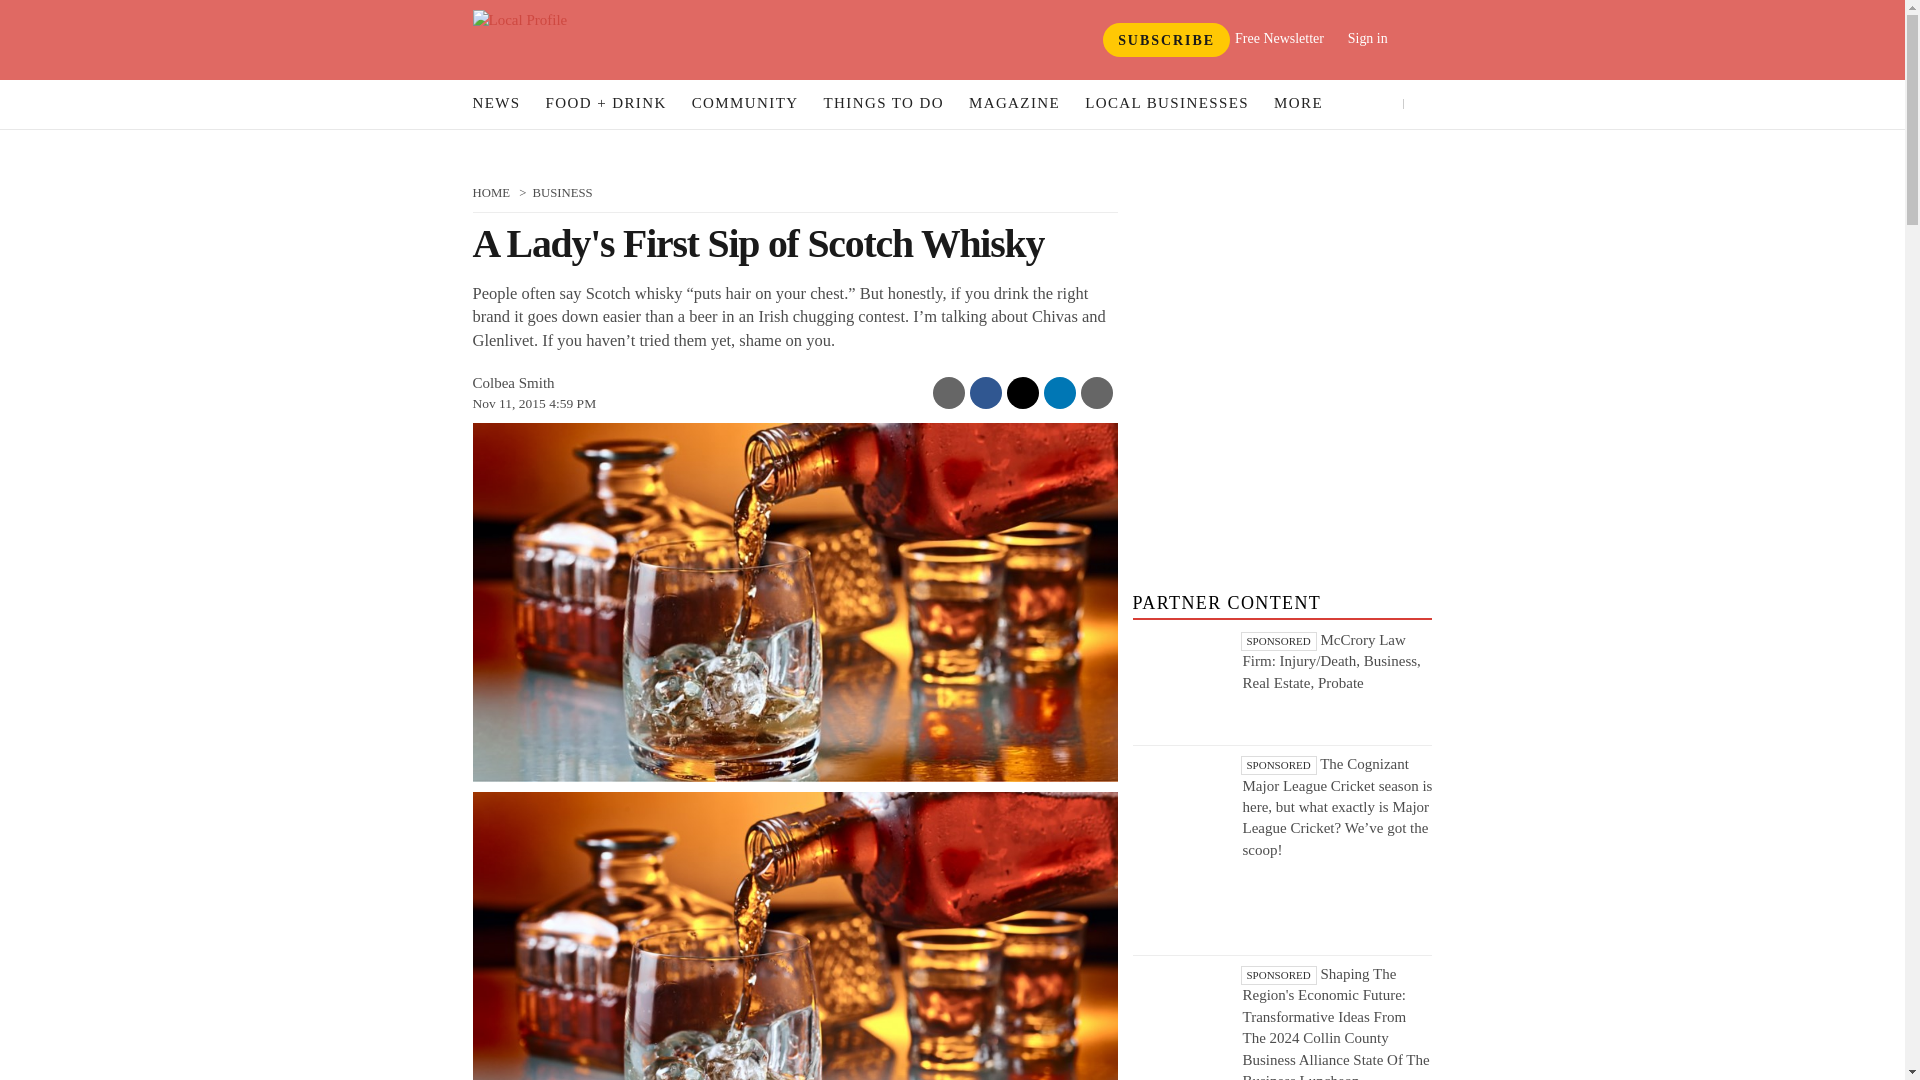  Describe the element at coordinates (746, 104) in the screenshot. I see `COMMUNITY` at that location.